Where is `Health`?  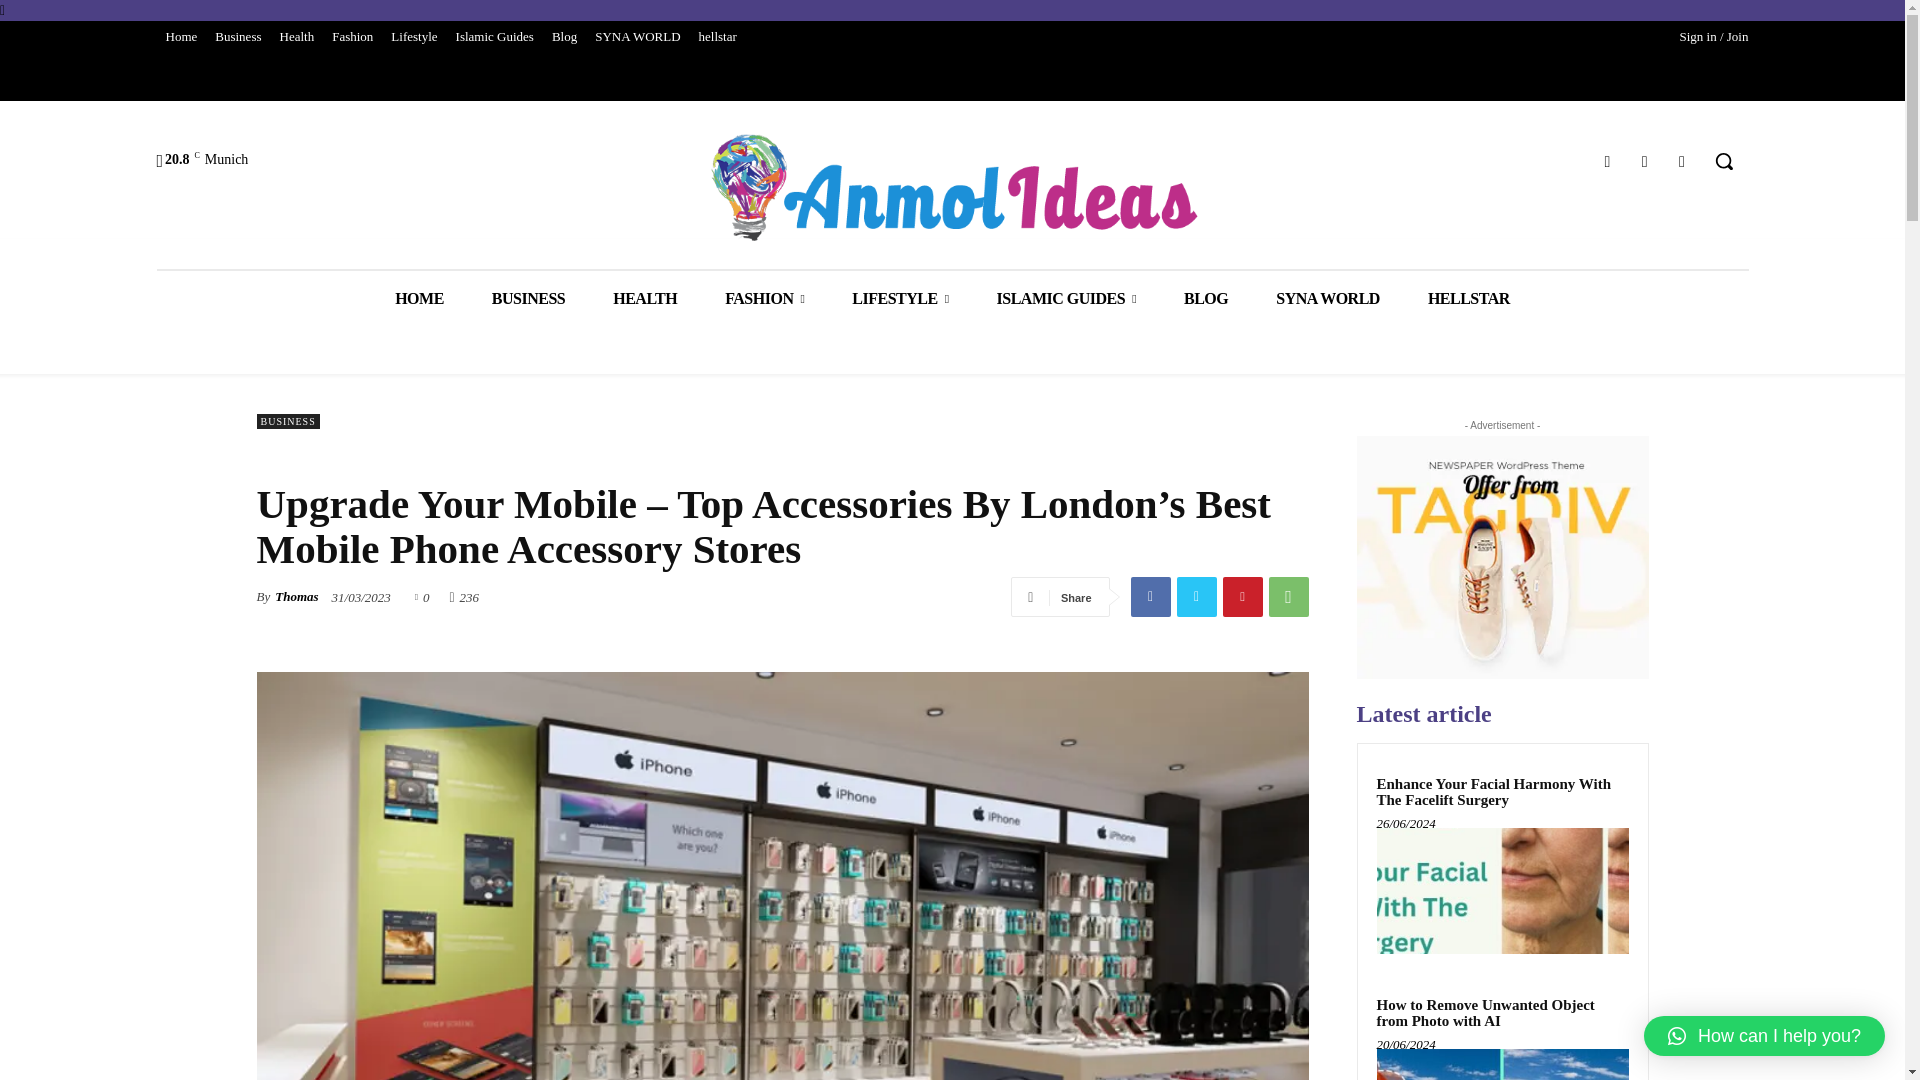
Health is located at coordinates (297, 36).